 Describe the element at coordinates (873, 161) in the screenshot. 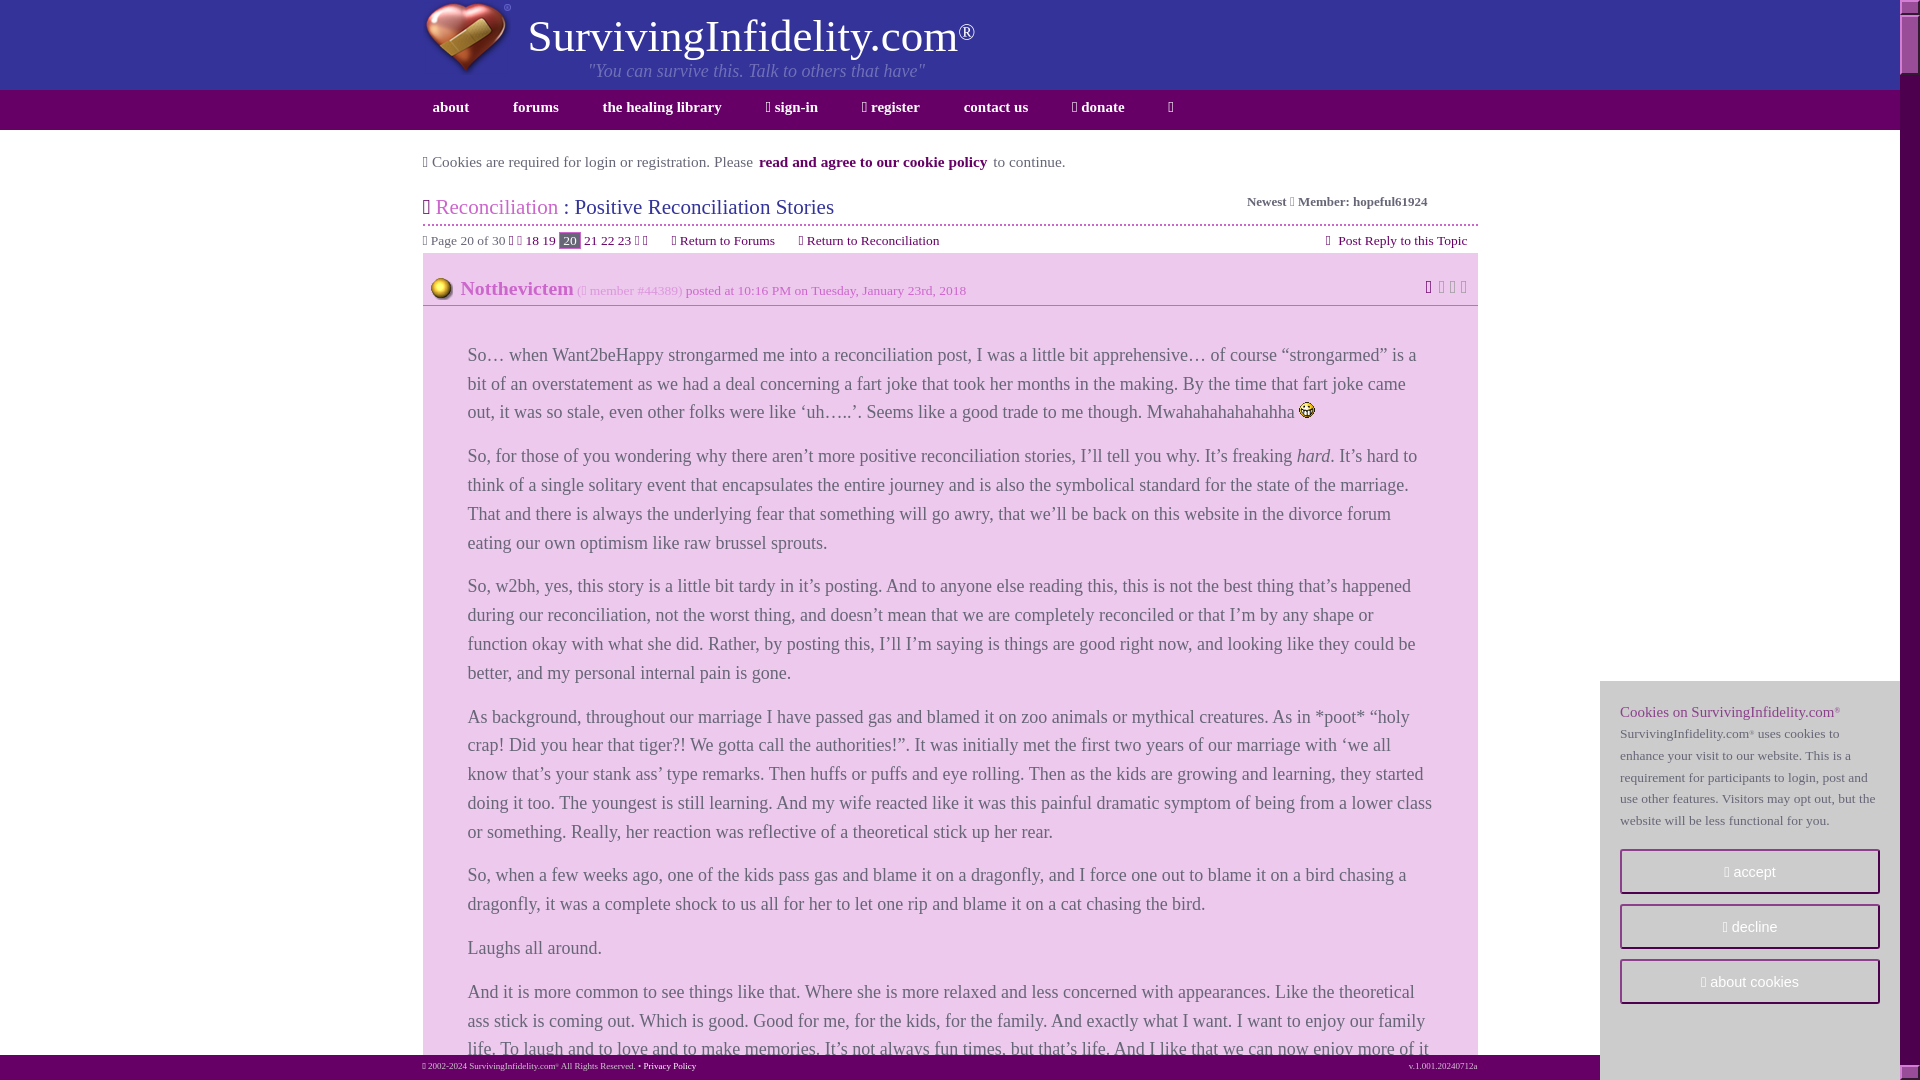

I see `read and agree to our cookie policy` at that location.